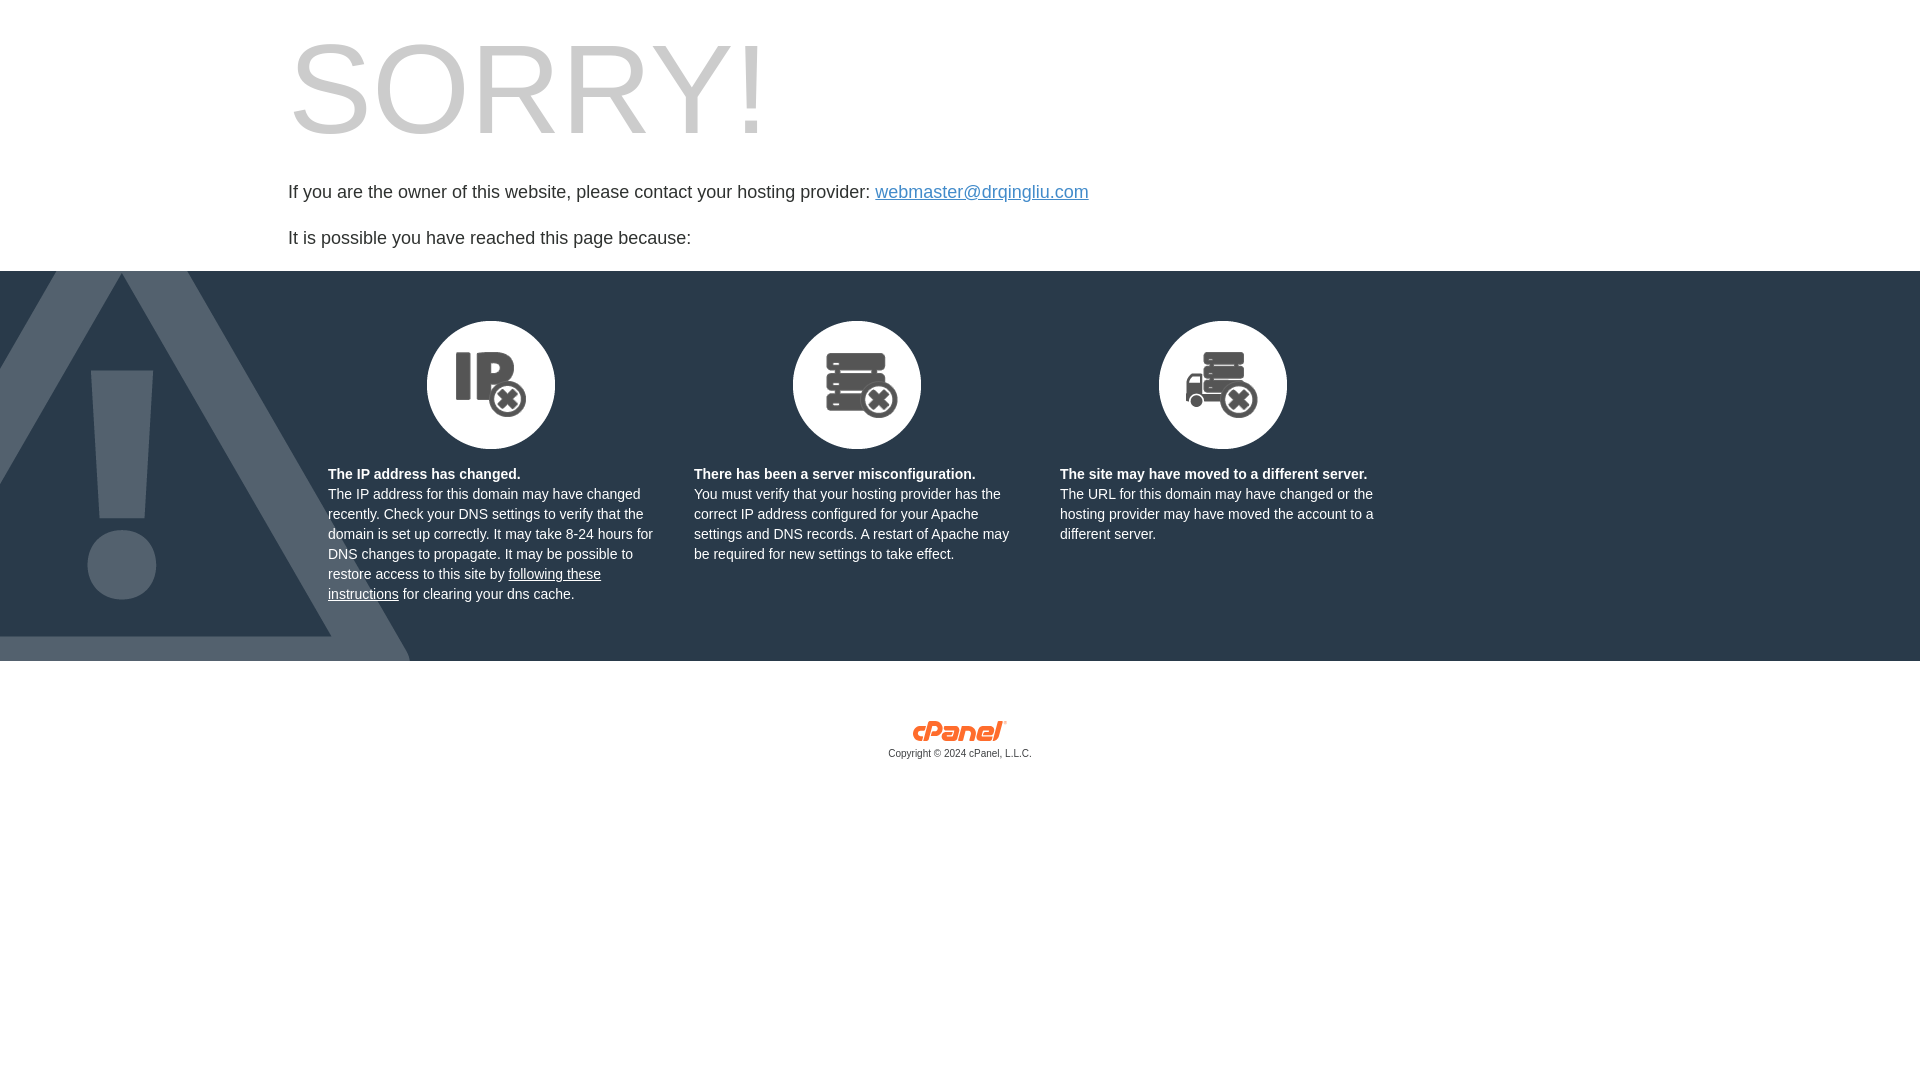  I want to click on cPanel, L.L.C., so click(960, 744).